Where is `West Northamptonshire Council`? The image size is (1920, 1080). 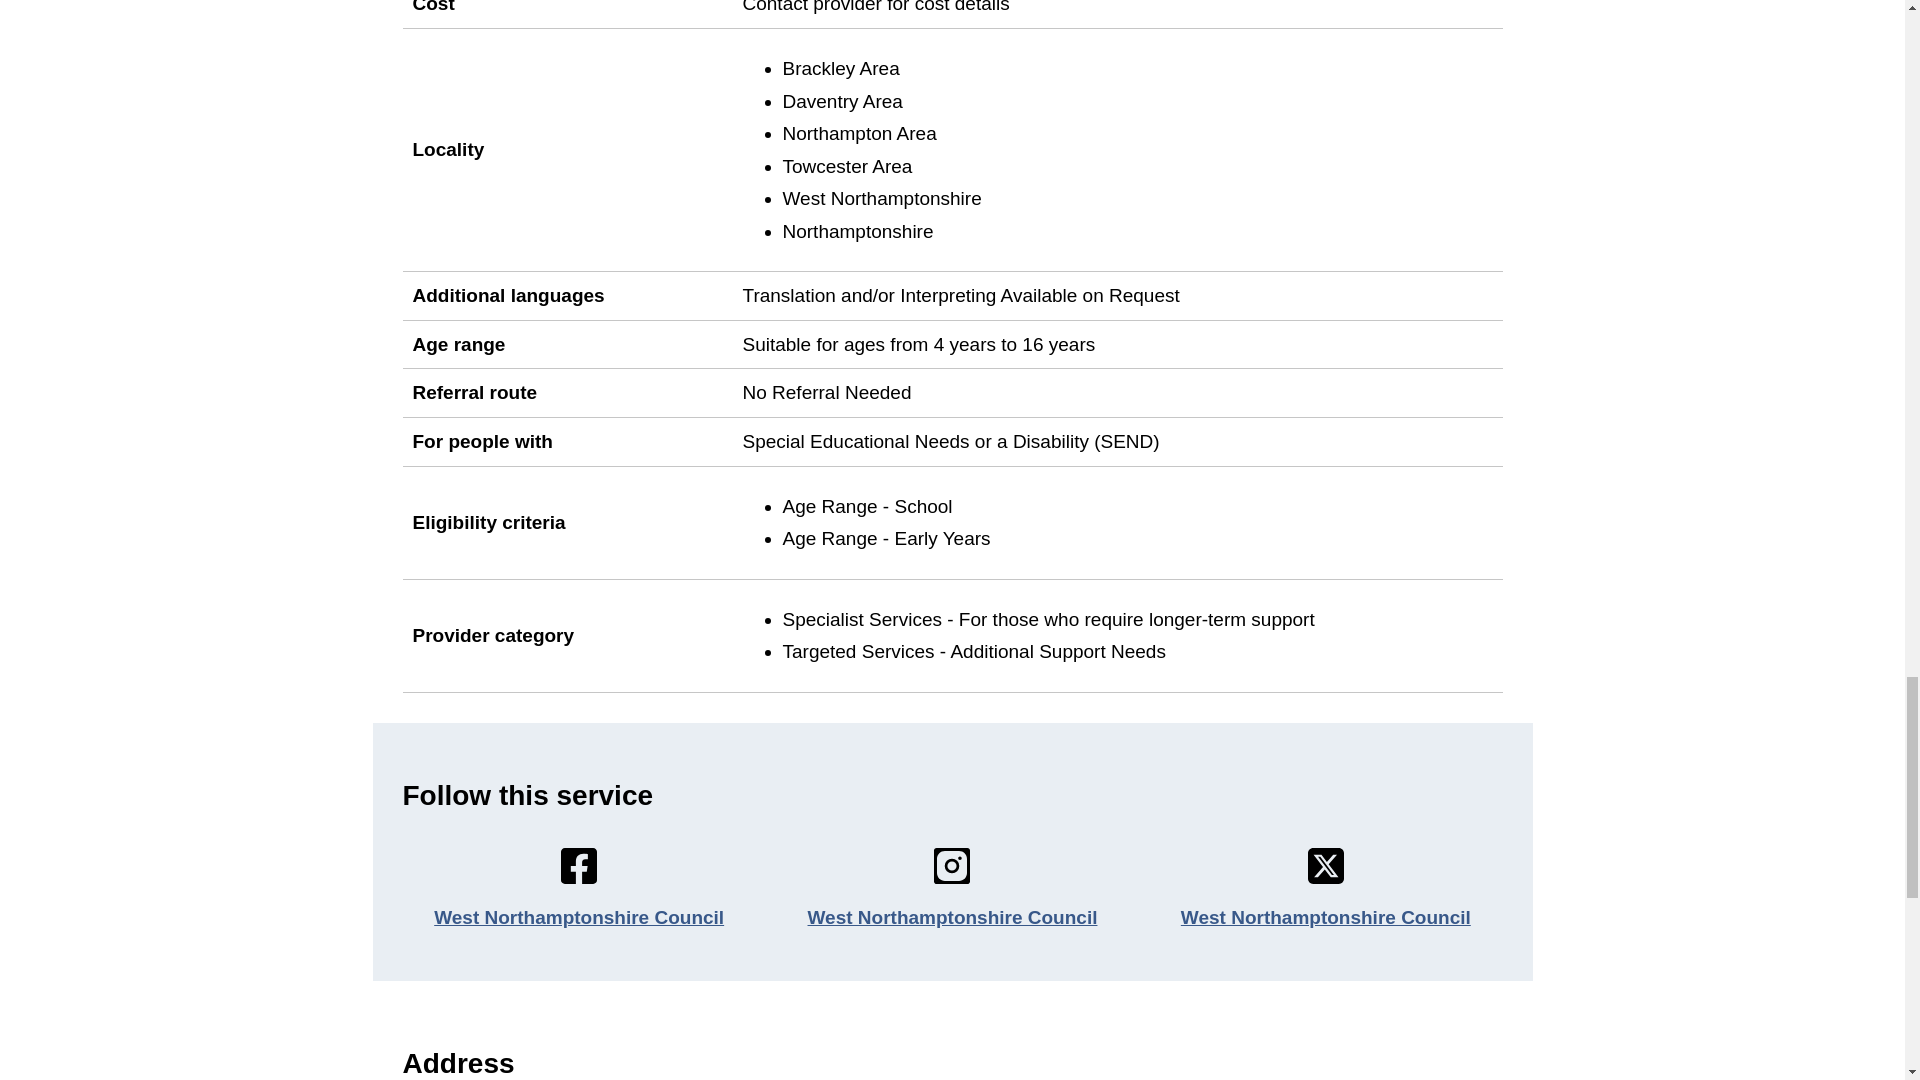
West Northamptonshire Council is located at coordinates (953, 918).